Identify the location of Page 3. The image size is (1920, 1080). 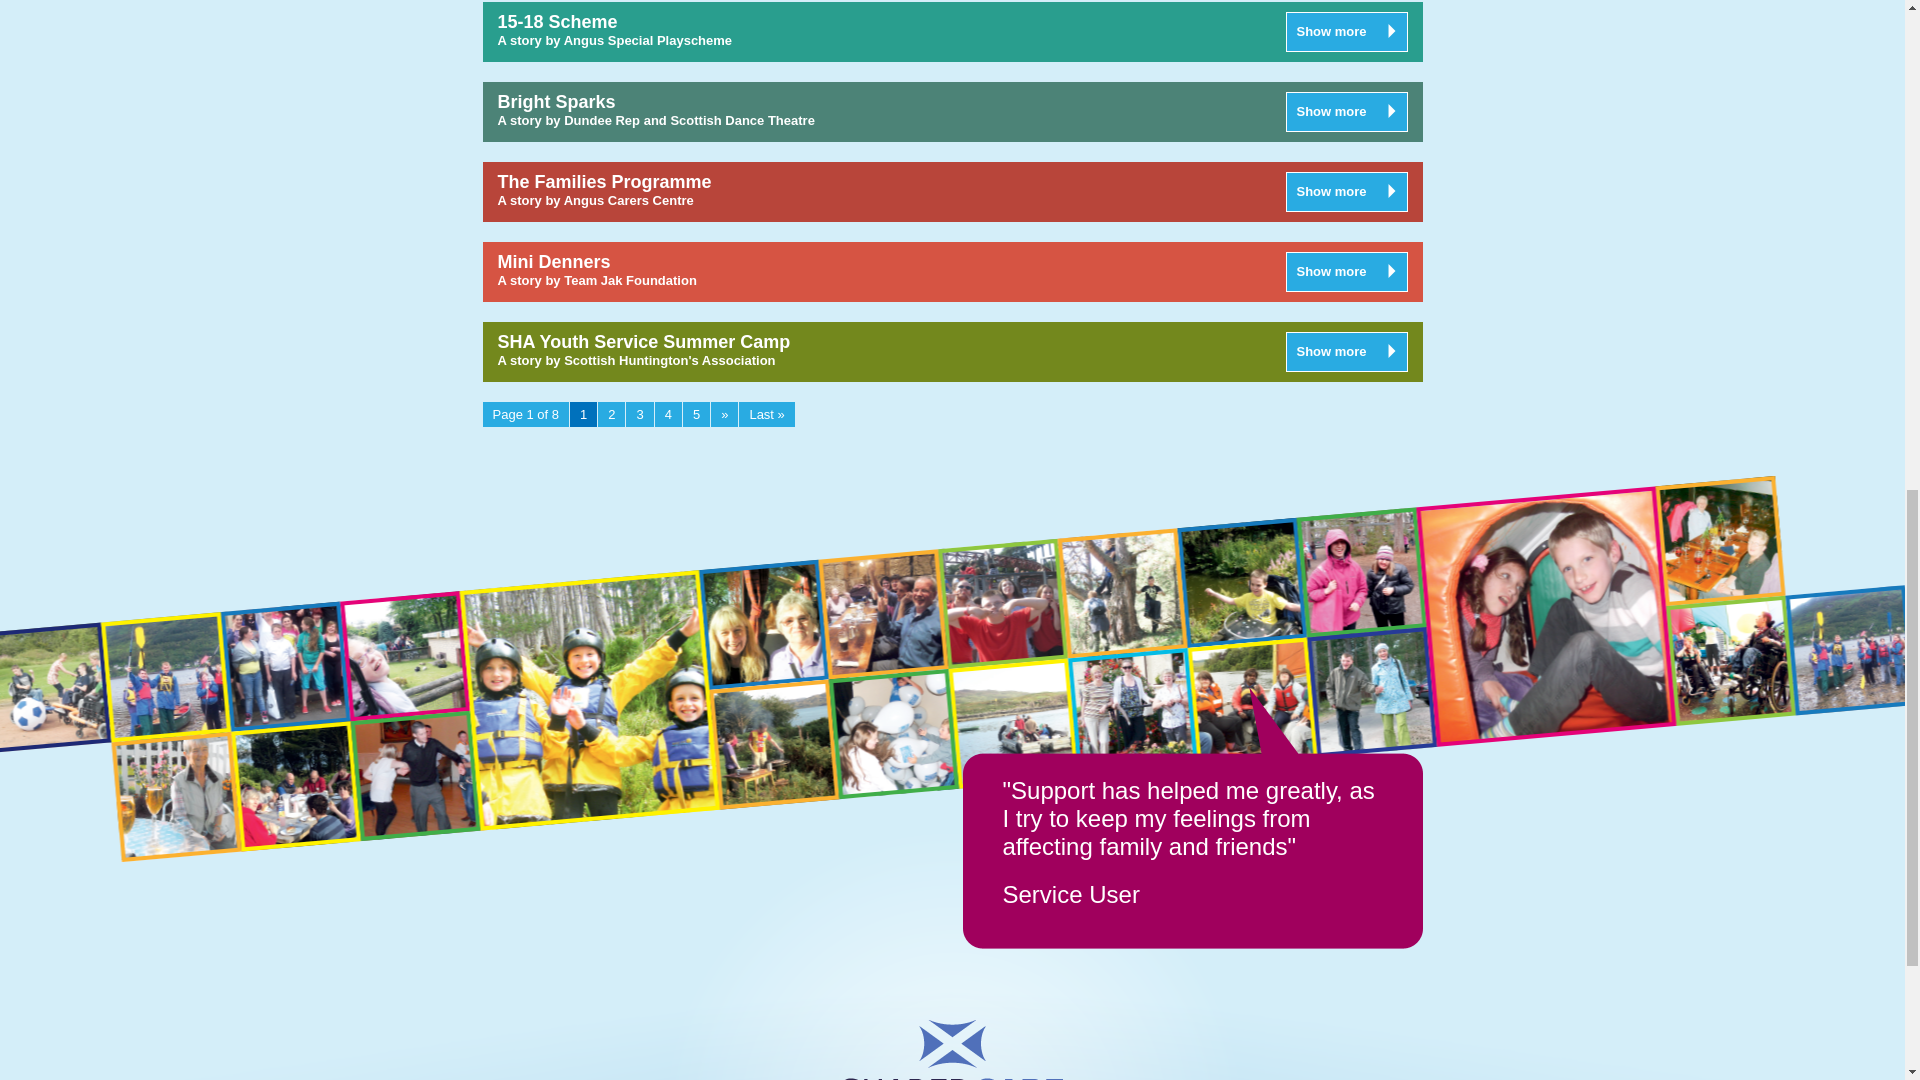
(638, 414).